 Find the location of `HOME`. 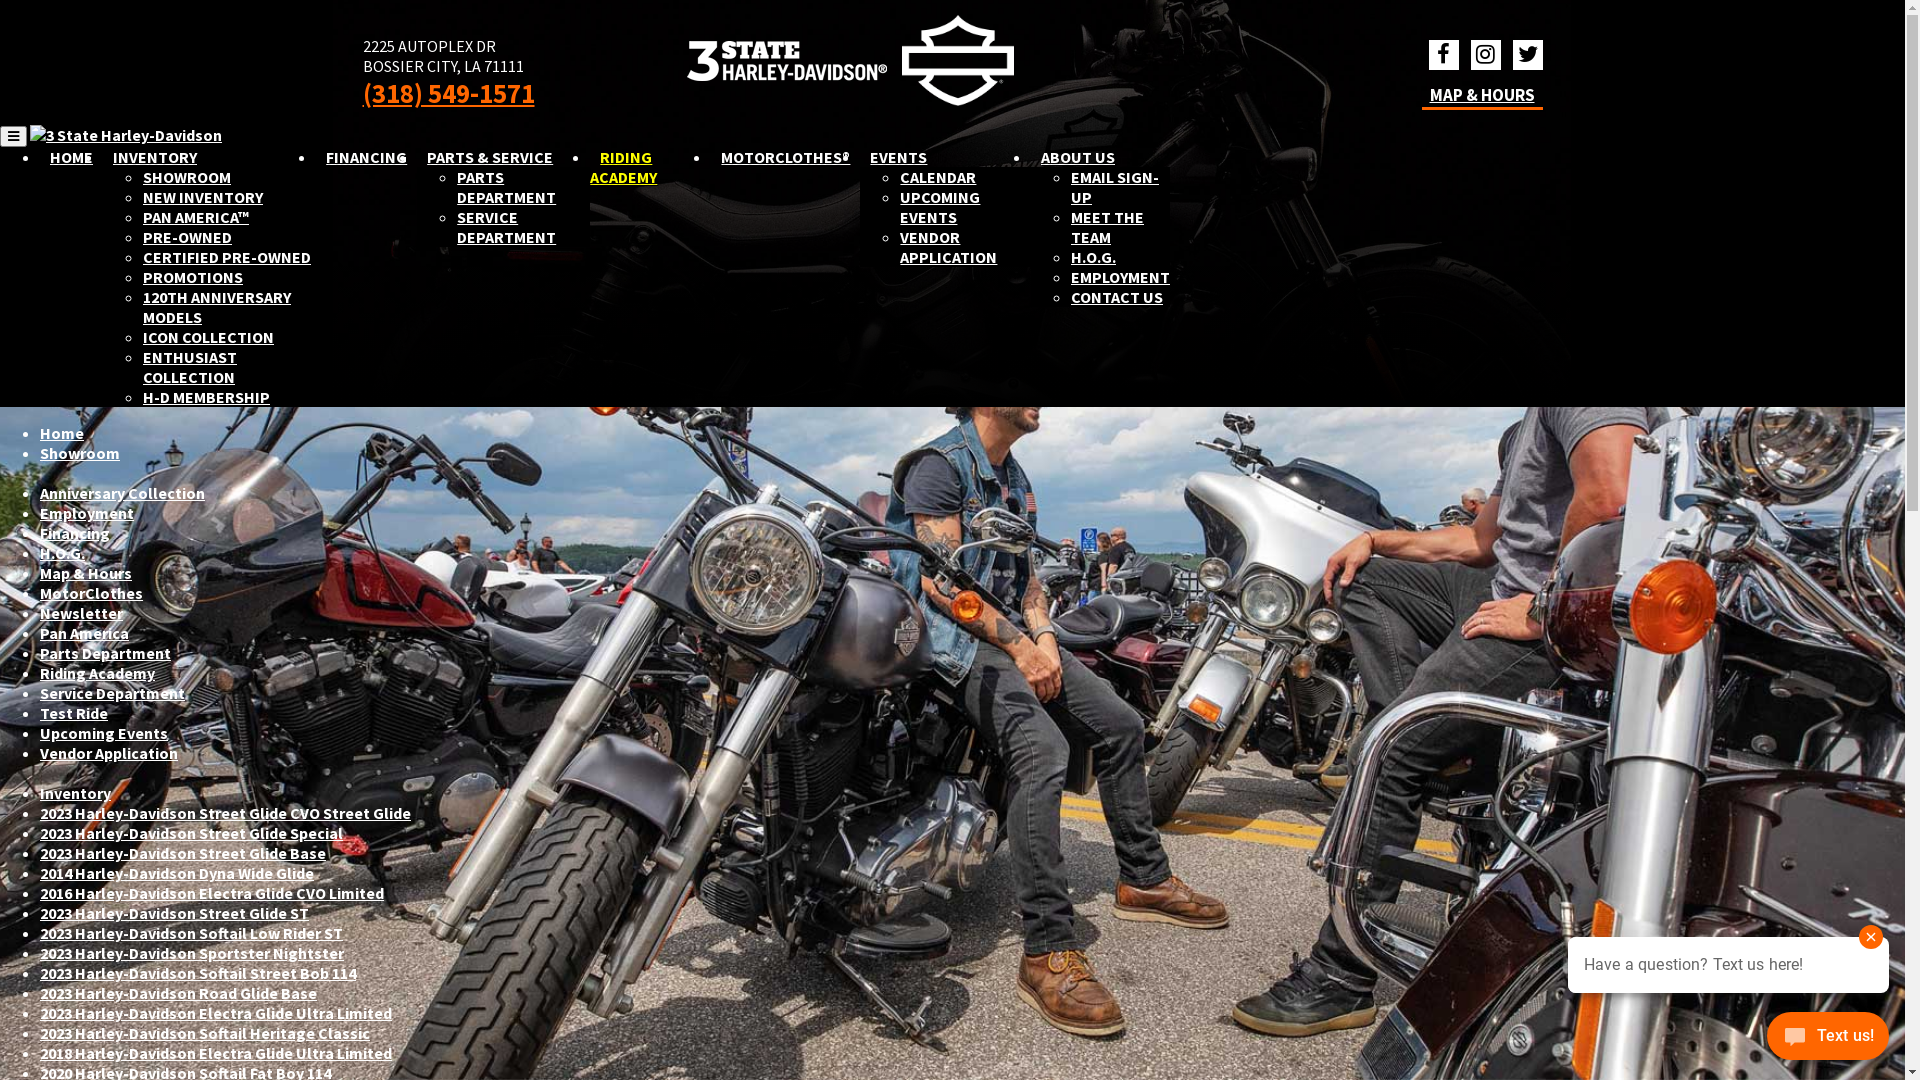

HOME is located at coordinates (72, 157).